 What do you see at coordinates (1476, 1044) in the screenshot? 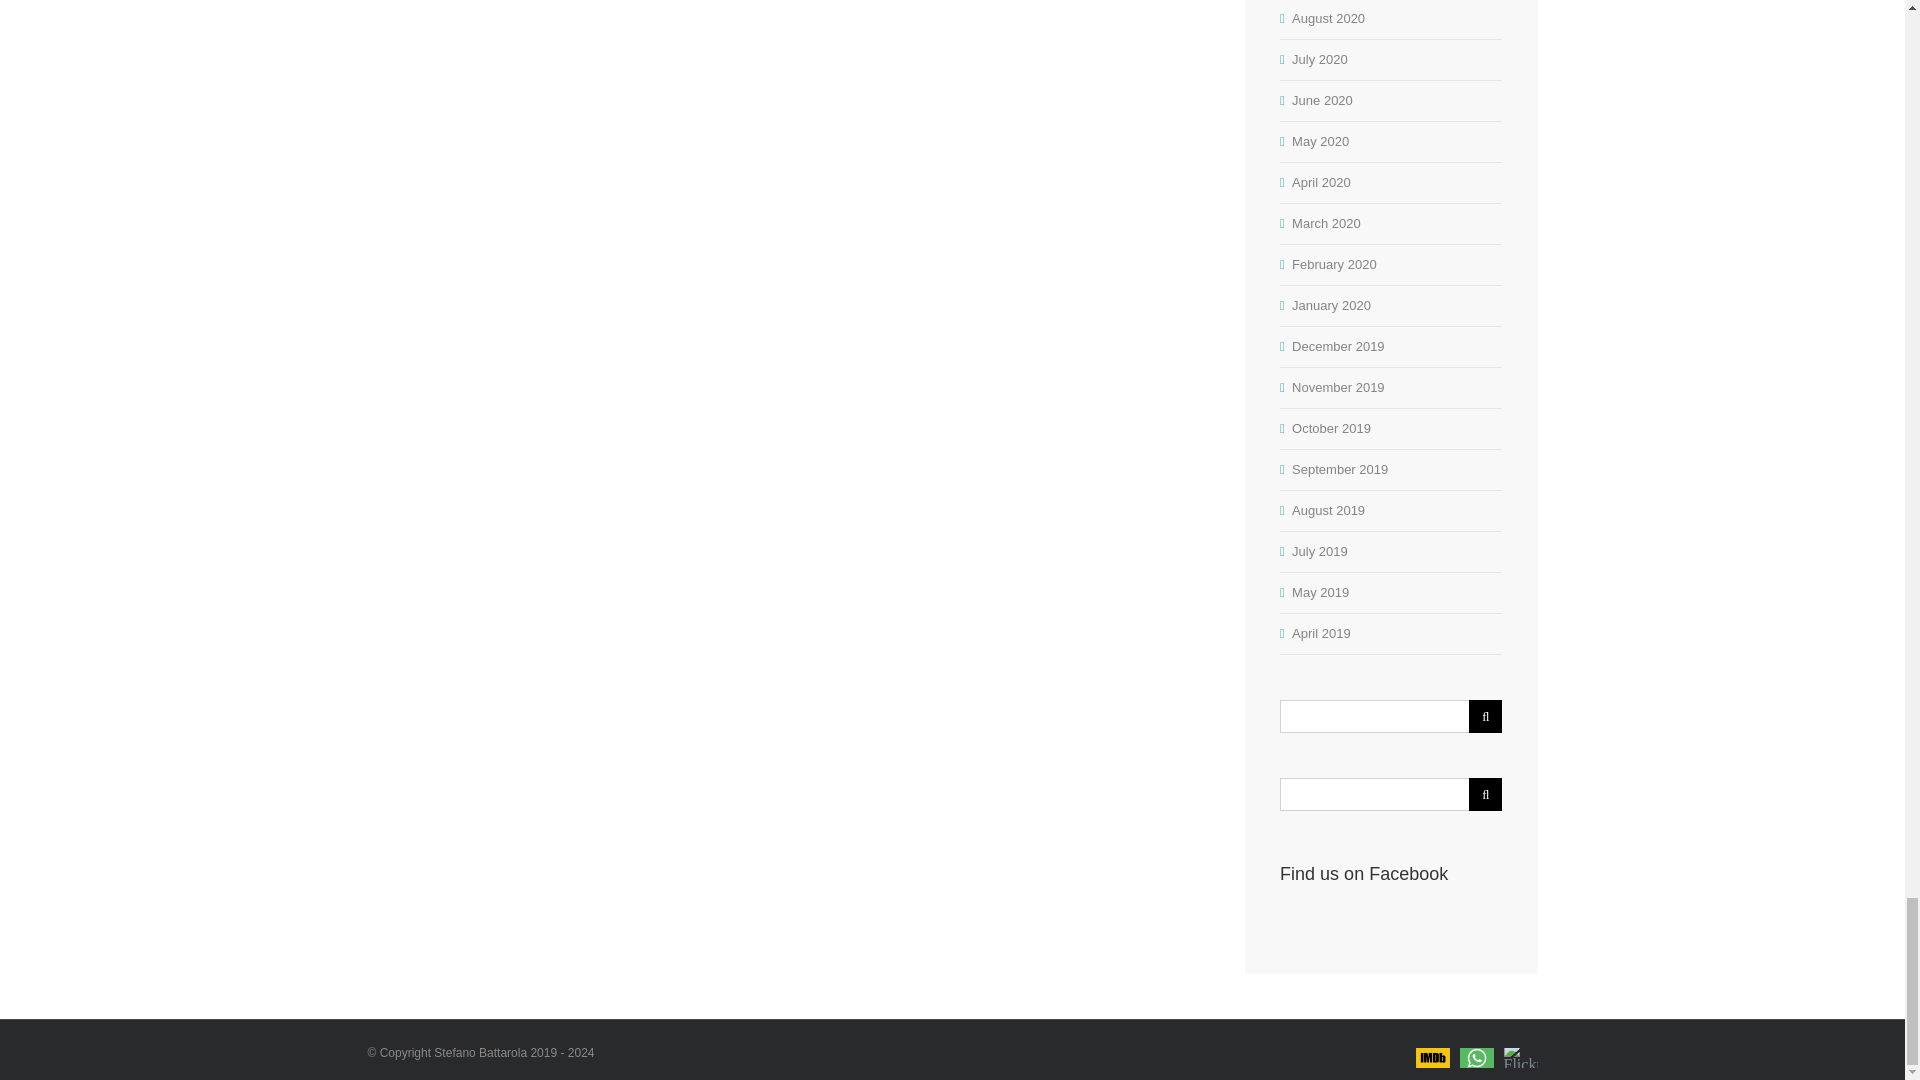
I see `WhatsApp` at bounding box center [1476, 1044].